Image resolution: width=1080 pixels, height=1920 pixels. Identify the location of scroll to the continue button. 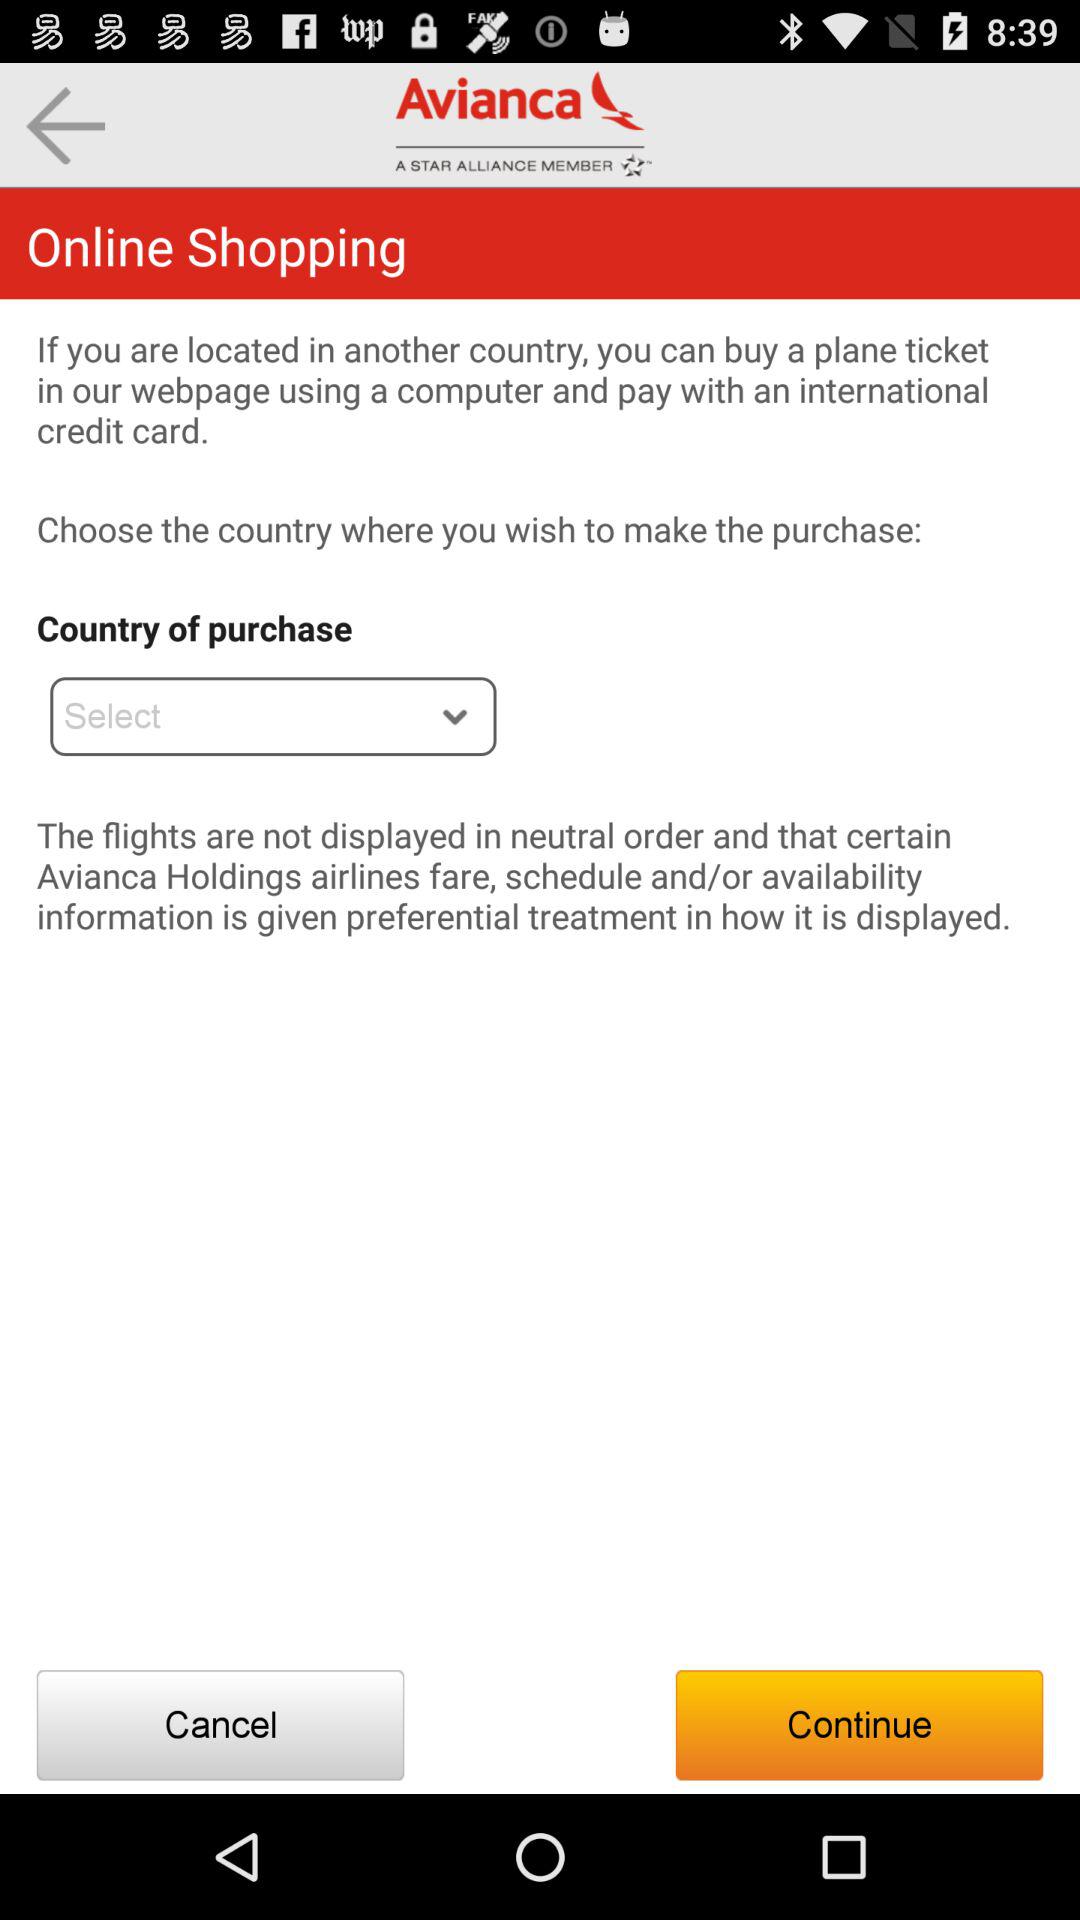
(859, 1725).